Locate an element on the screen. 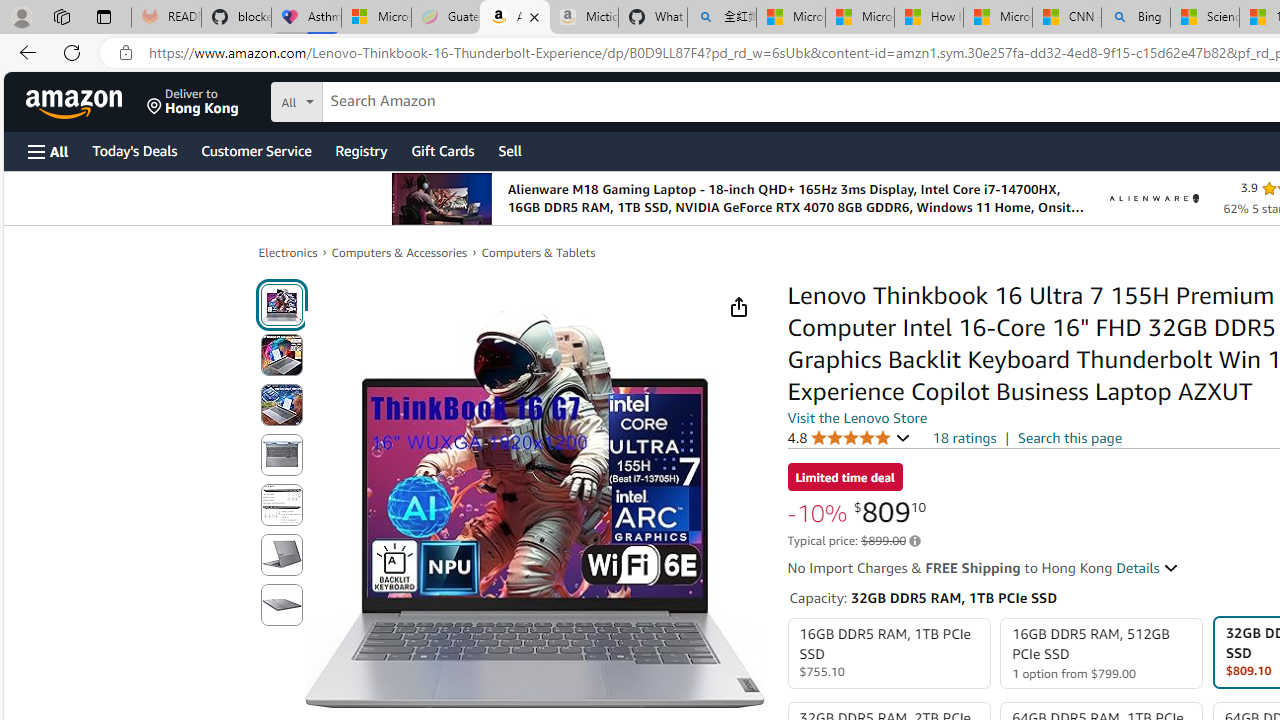  Search in is located at coordinates (371, 99).